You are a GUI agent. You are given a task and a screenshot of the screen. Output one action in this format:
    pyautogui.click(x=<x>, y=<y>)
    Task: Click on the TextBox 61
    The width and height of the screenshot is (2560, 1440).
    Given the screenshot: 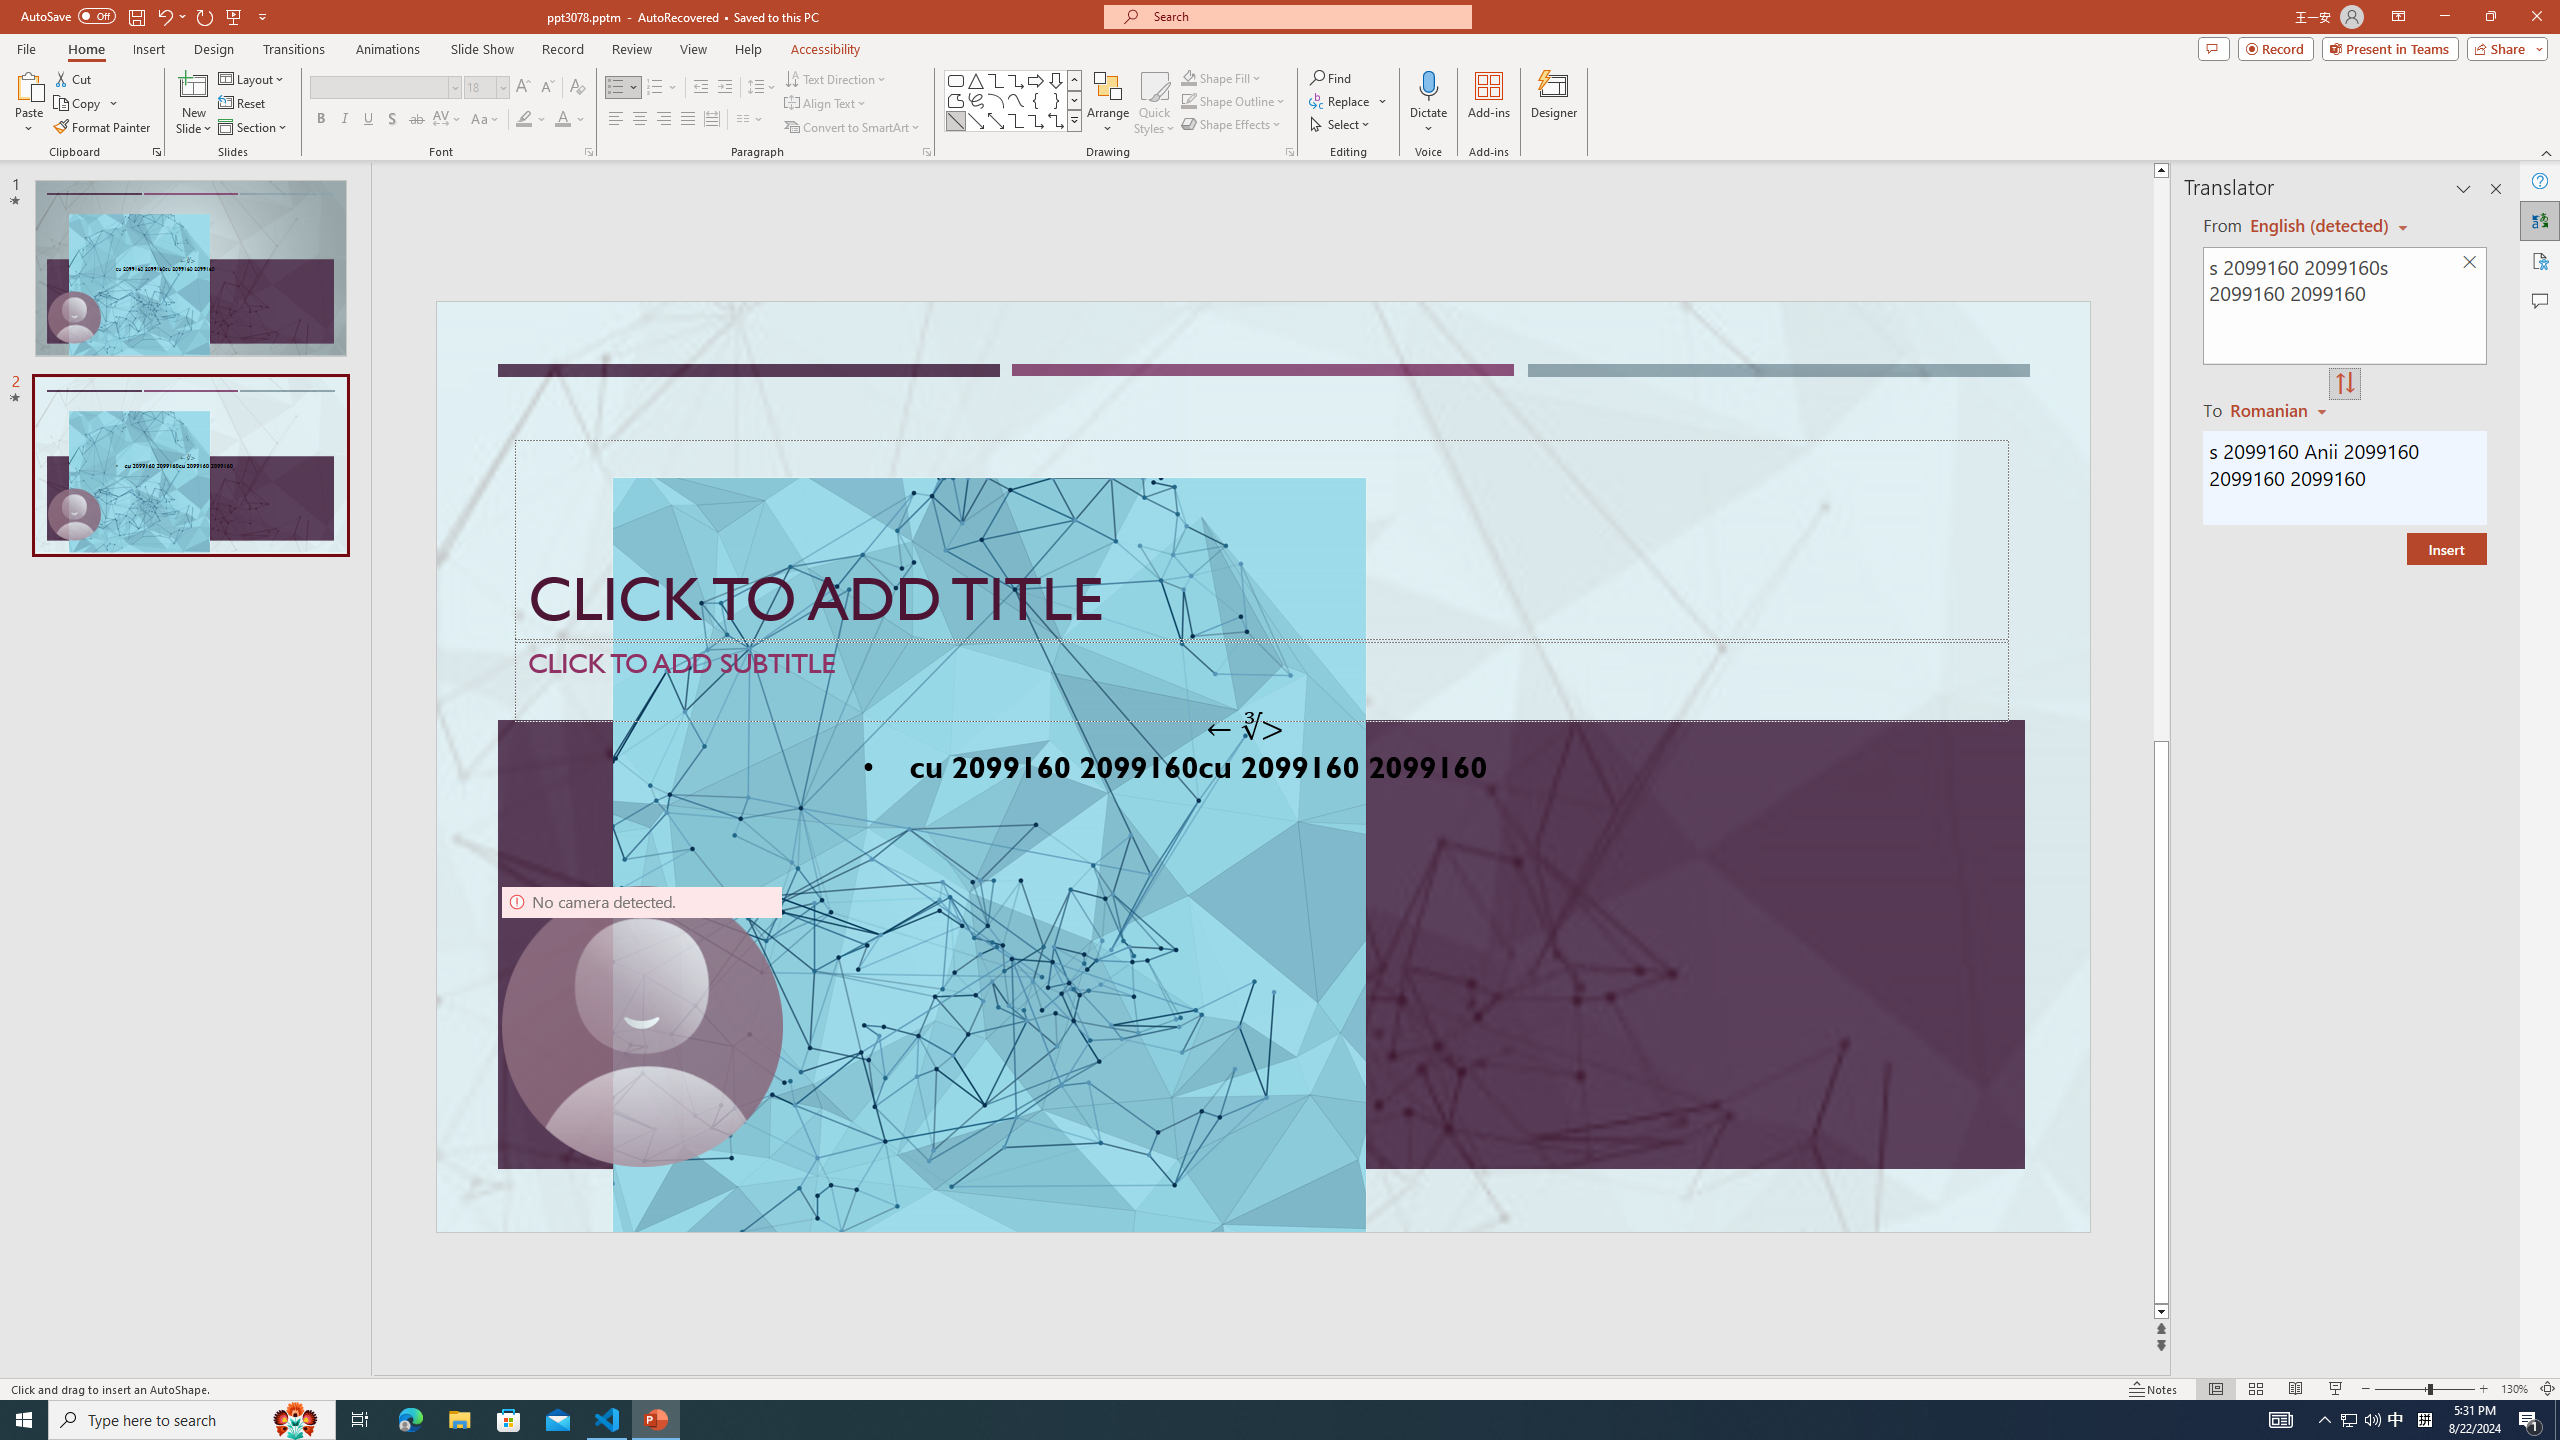 What is the action you would take?
    pyautogui.click(x=1260, y=770)
    